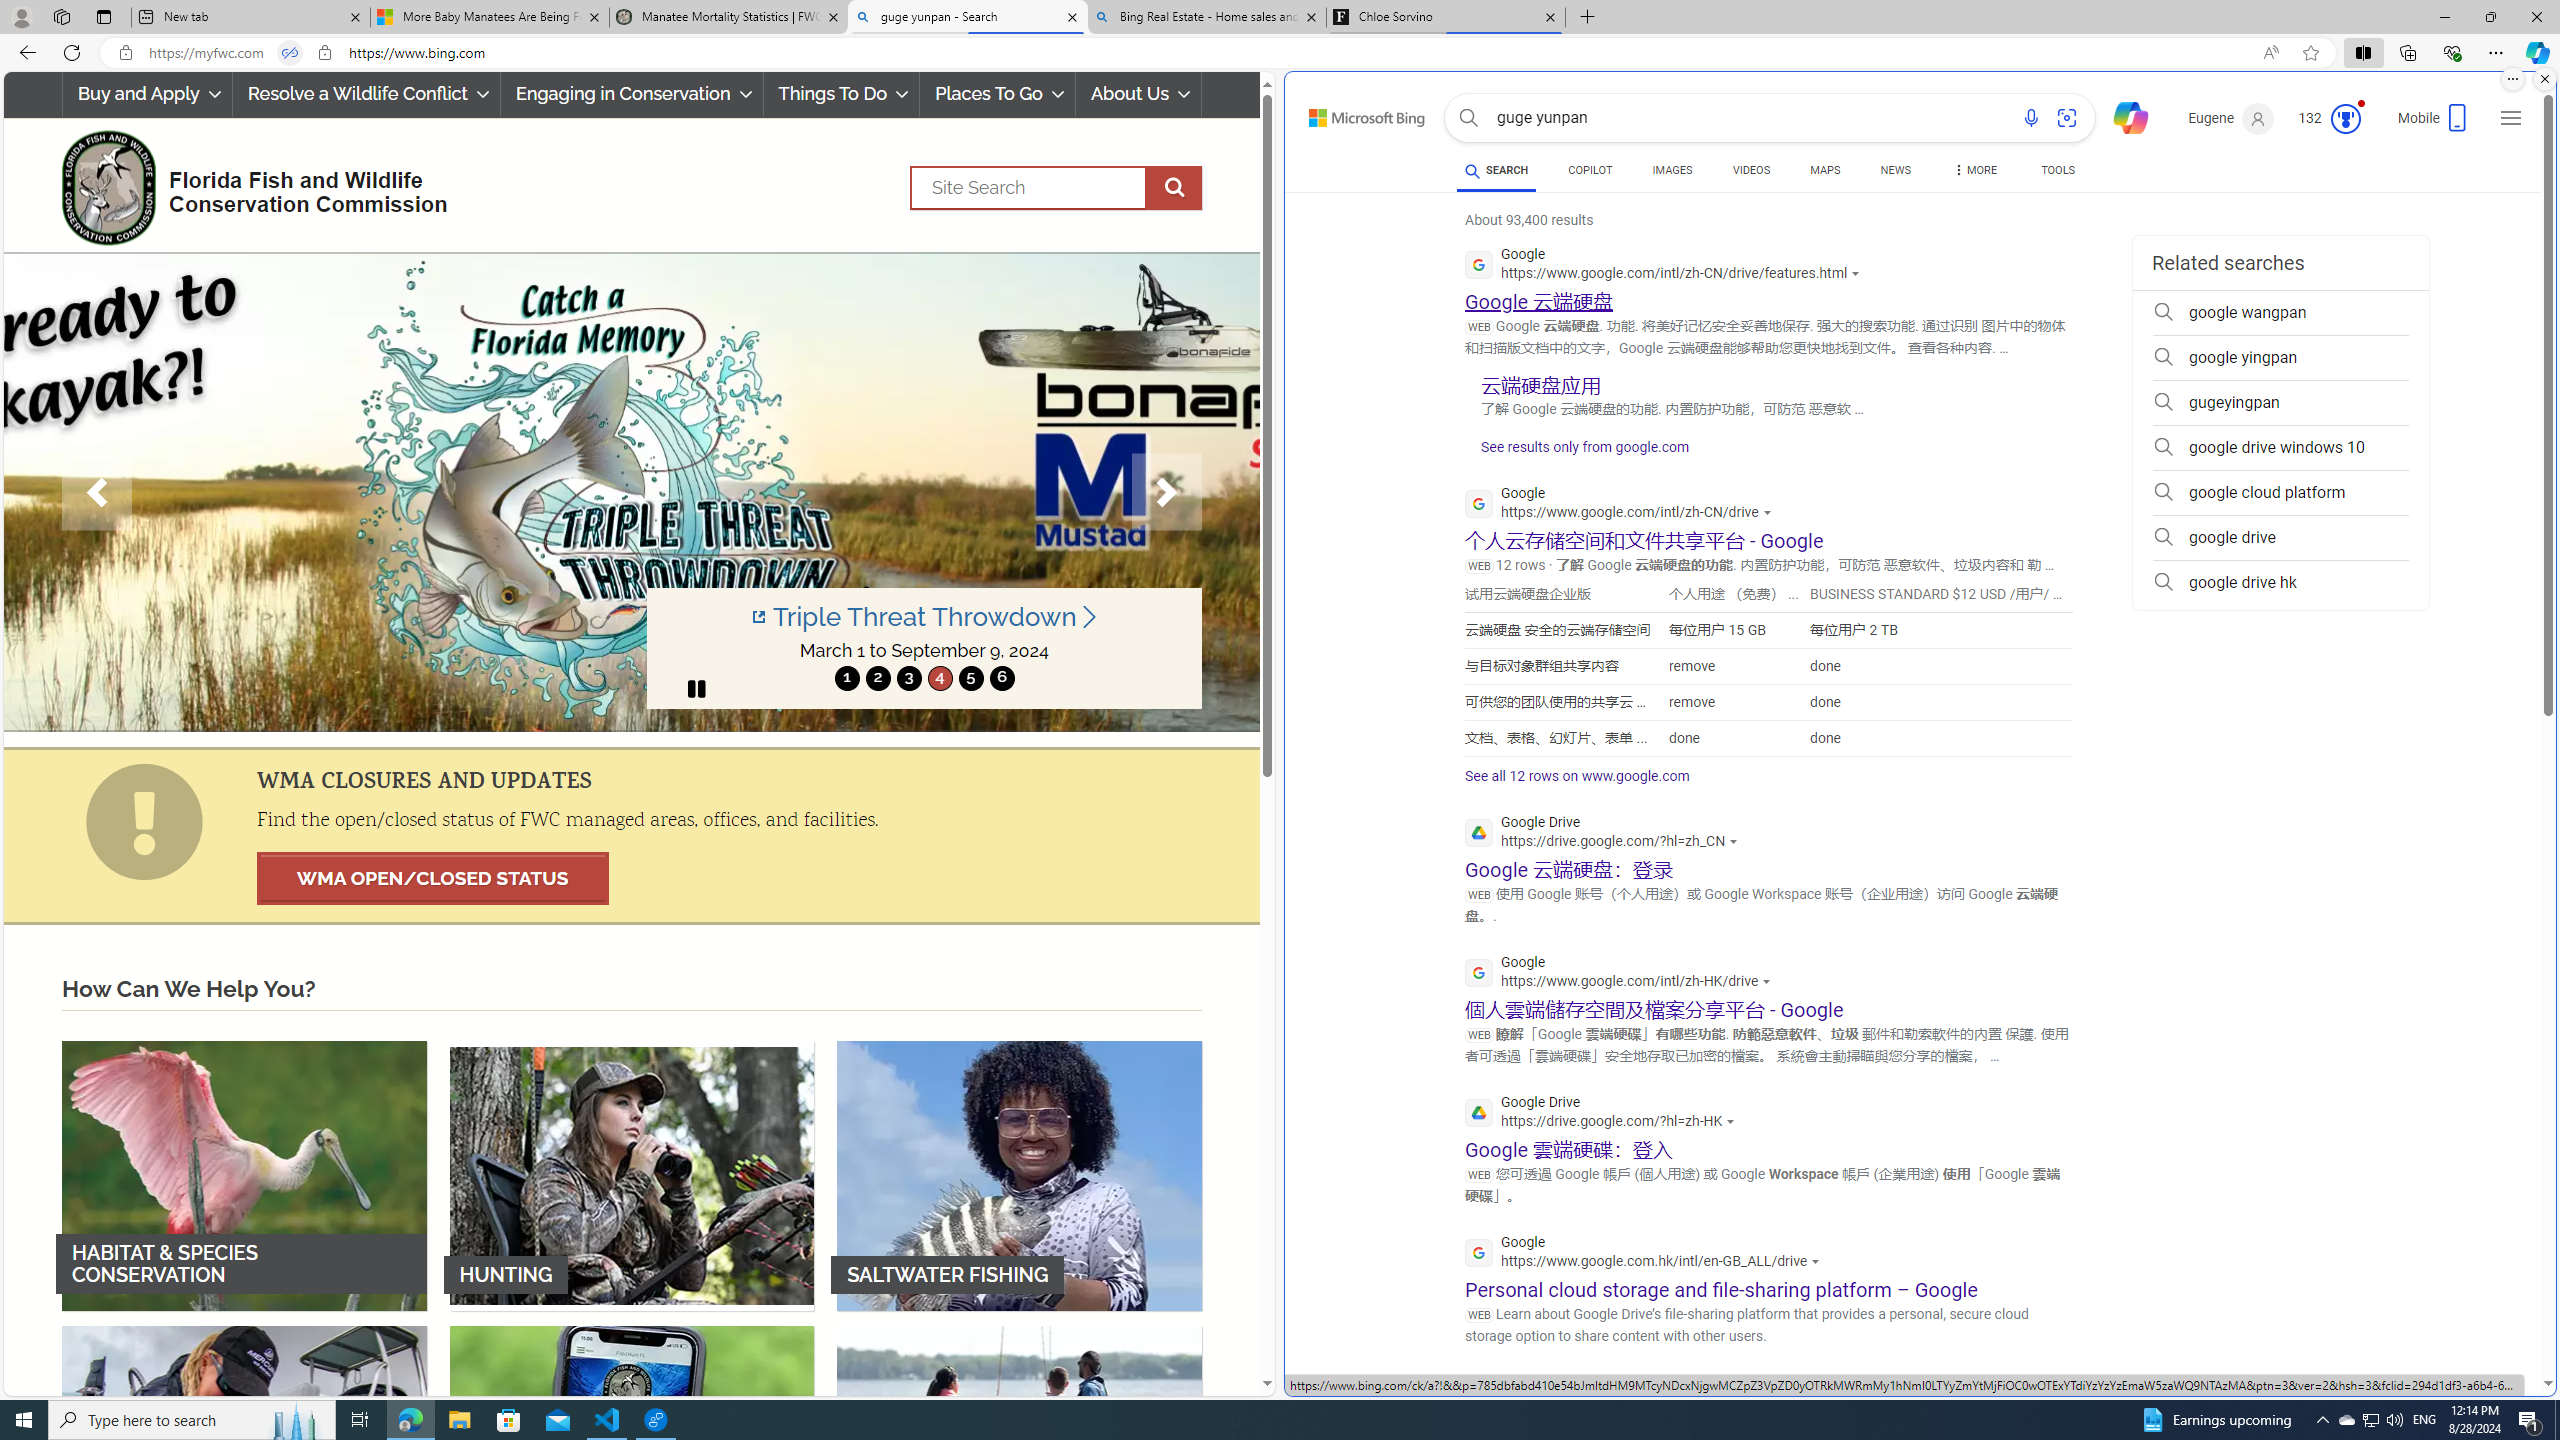 The height and width of the screenshot is (1440, 2560). I want to click on Places To Go, so click(997, 94).